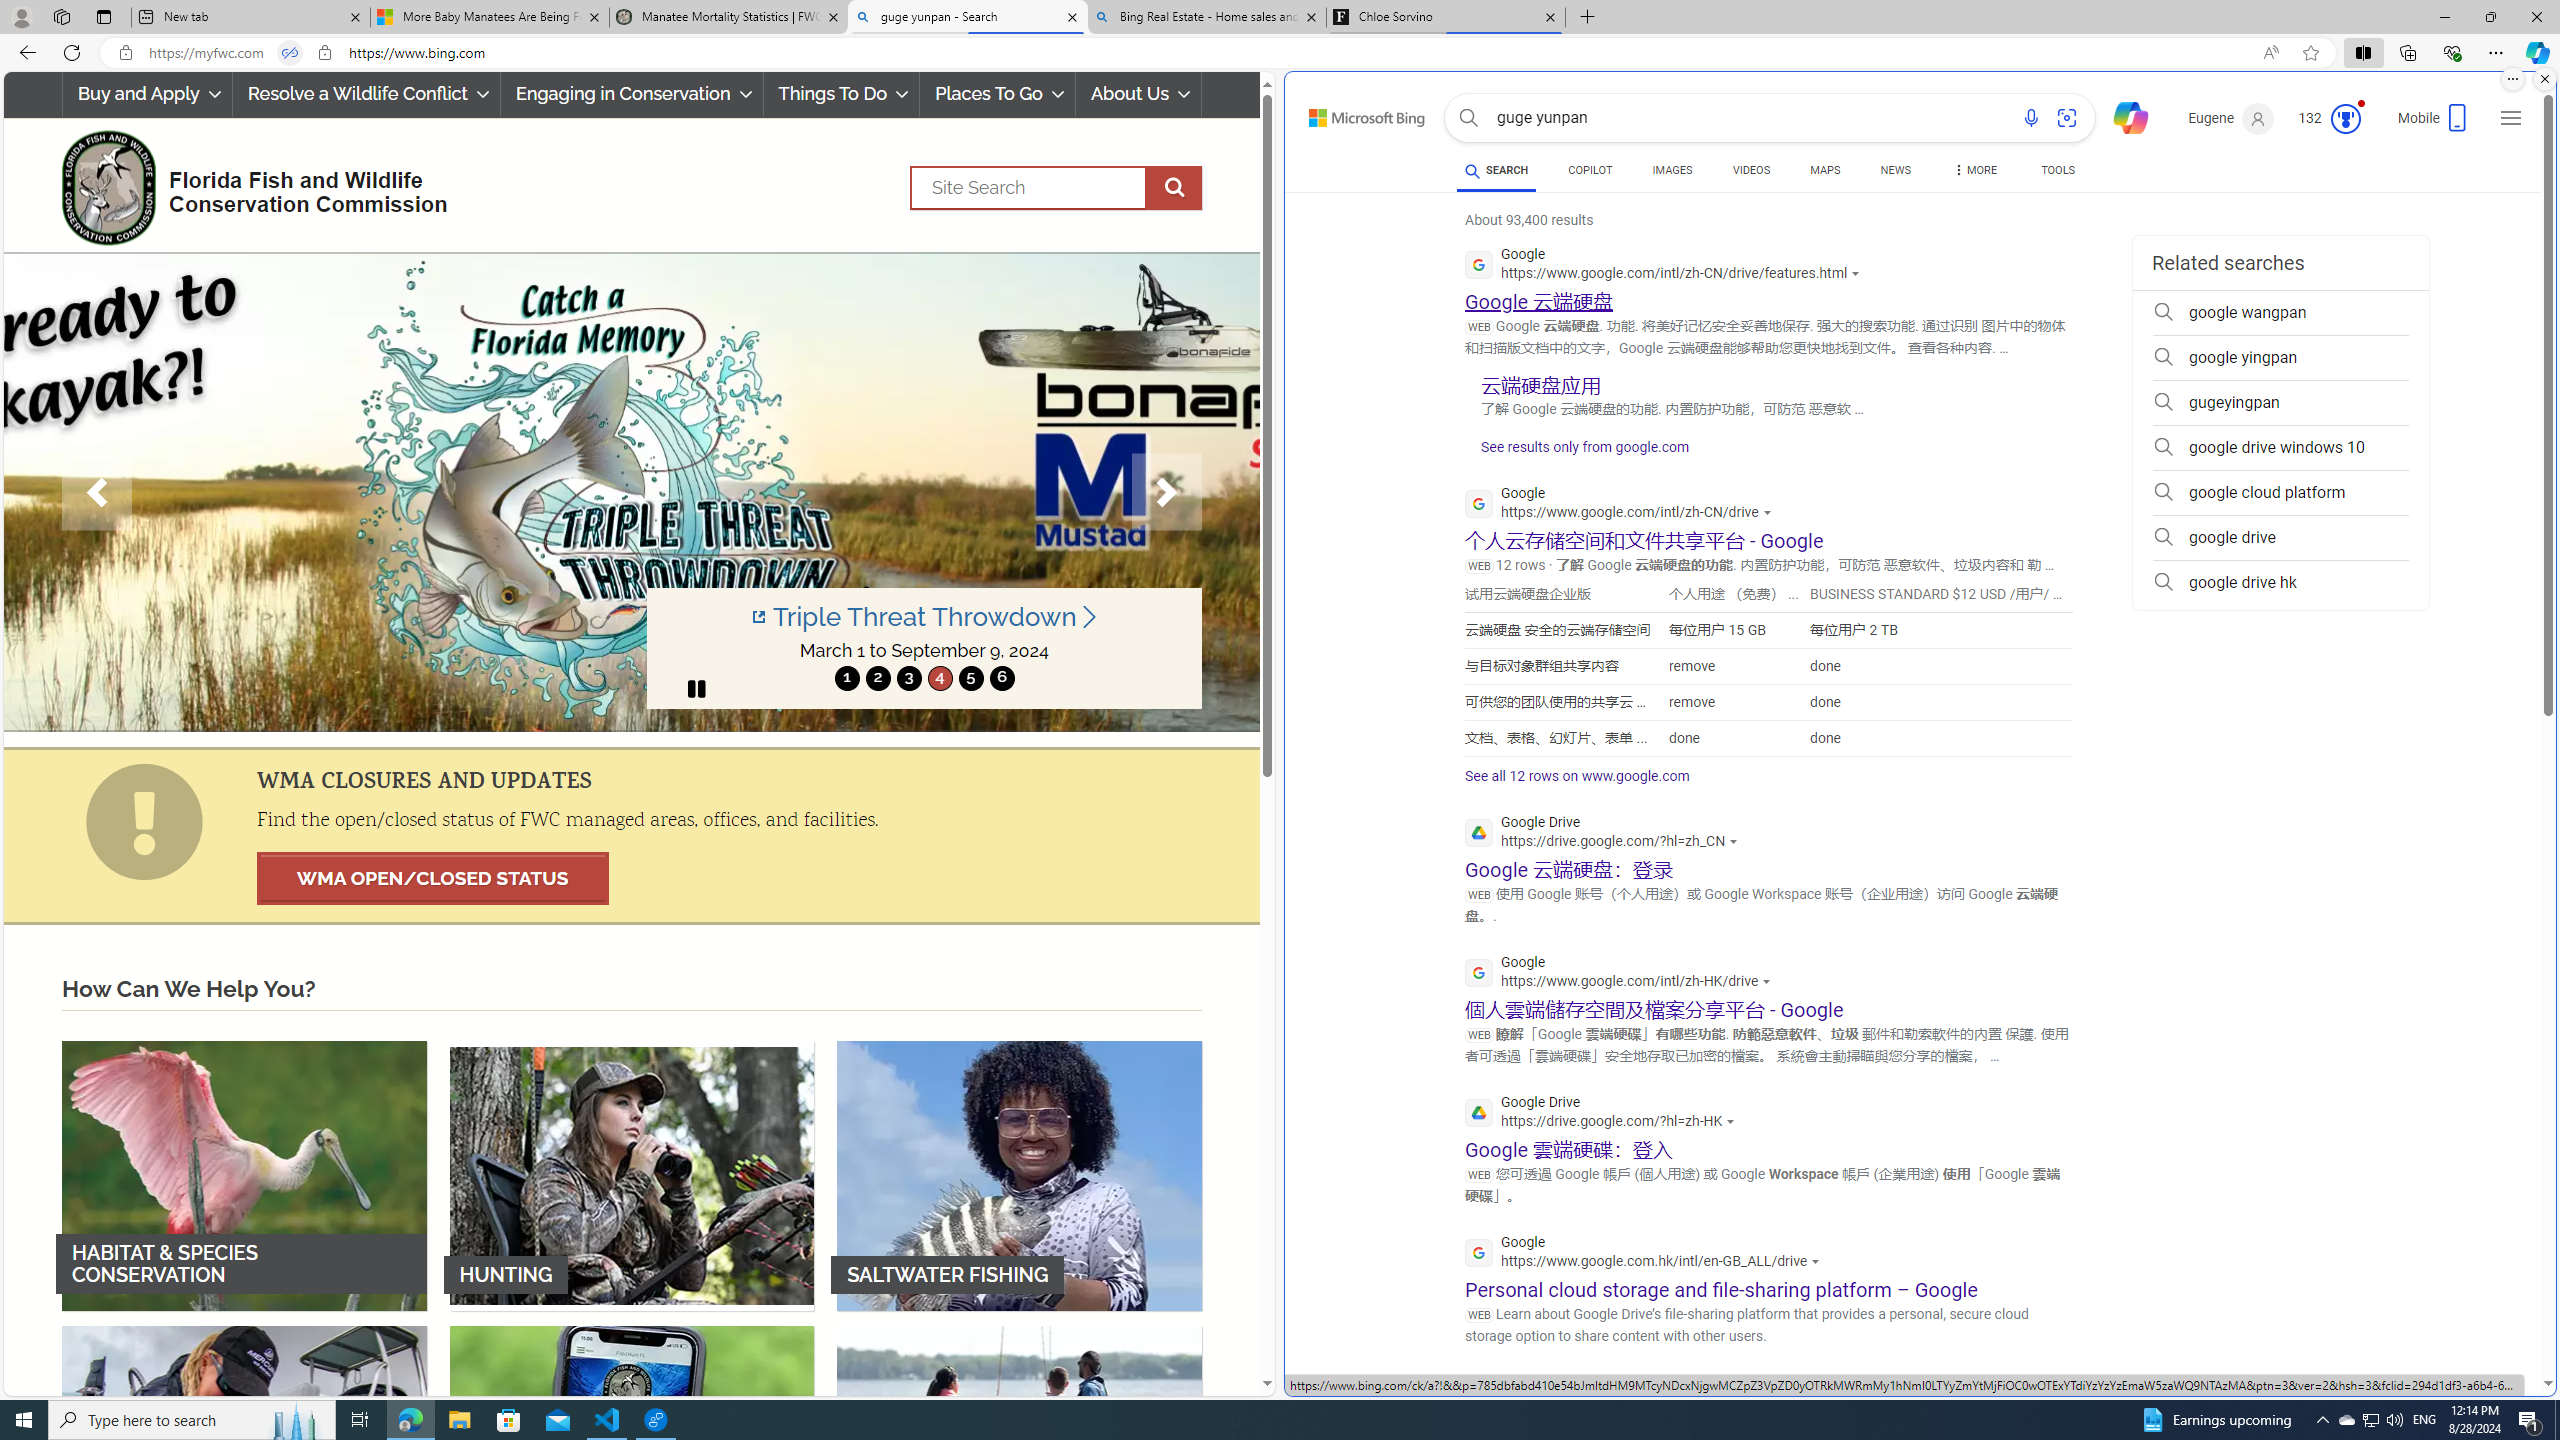 The height and width of the screenshot is (1440, 2560). I want to click on Places To Go, so click(997, 94).